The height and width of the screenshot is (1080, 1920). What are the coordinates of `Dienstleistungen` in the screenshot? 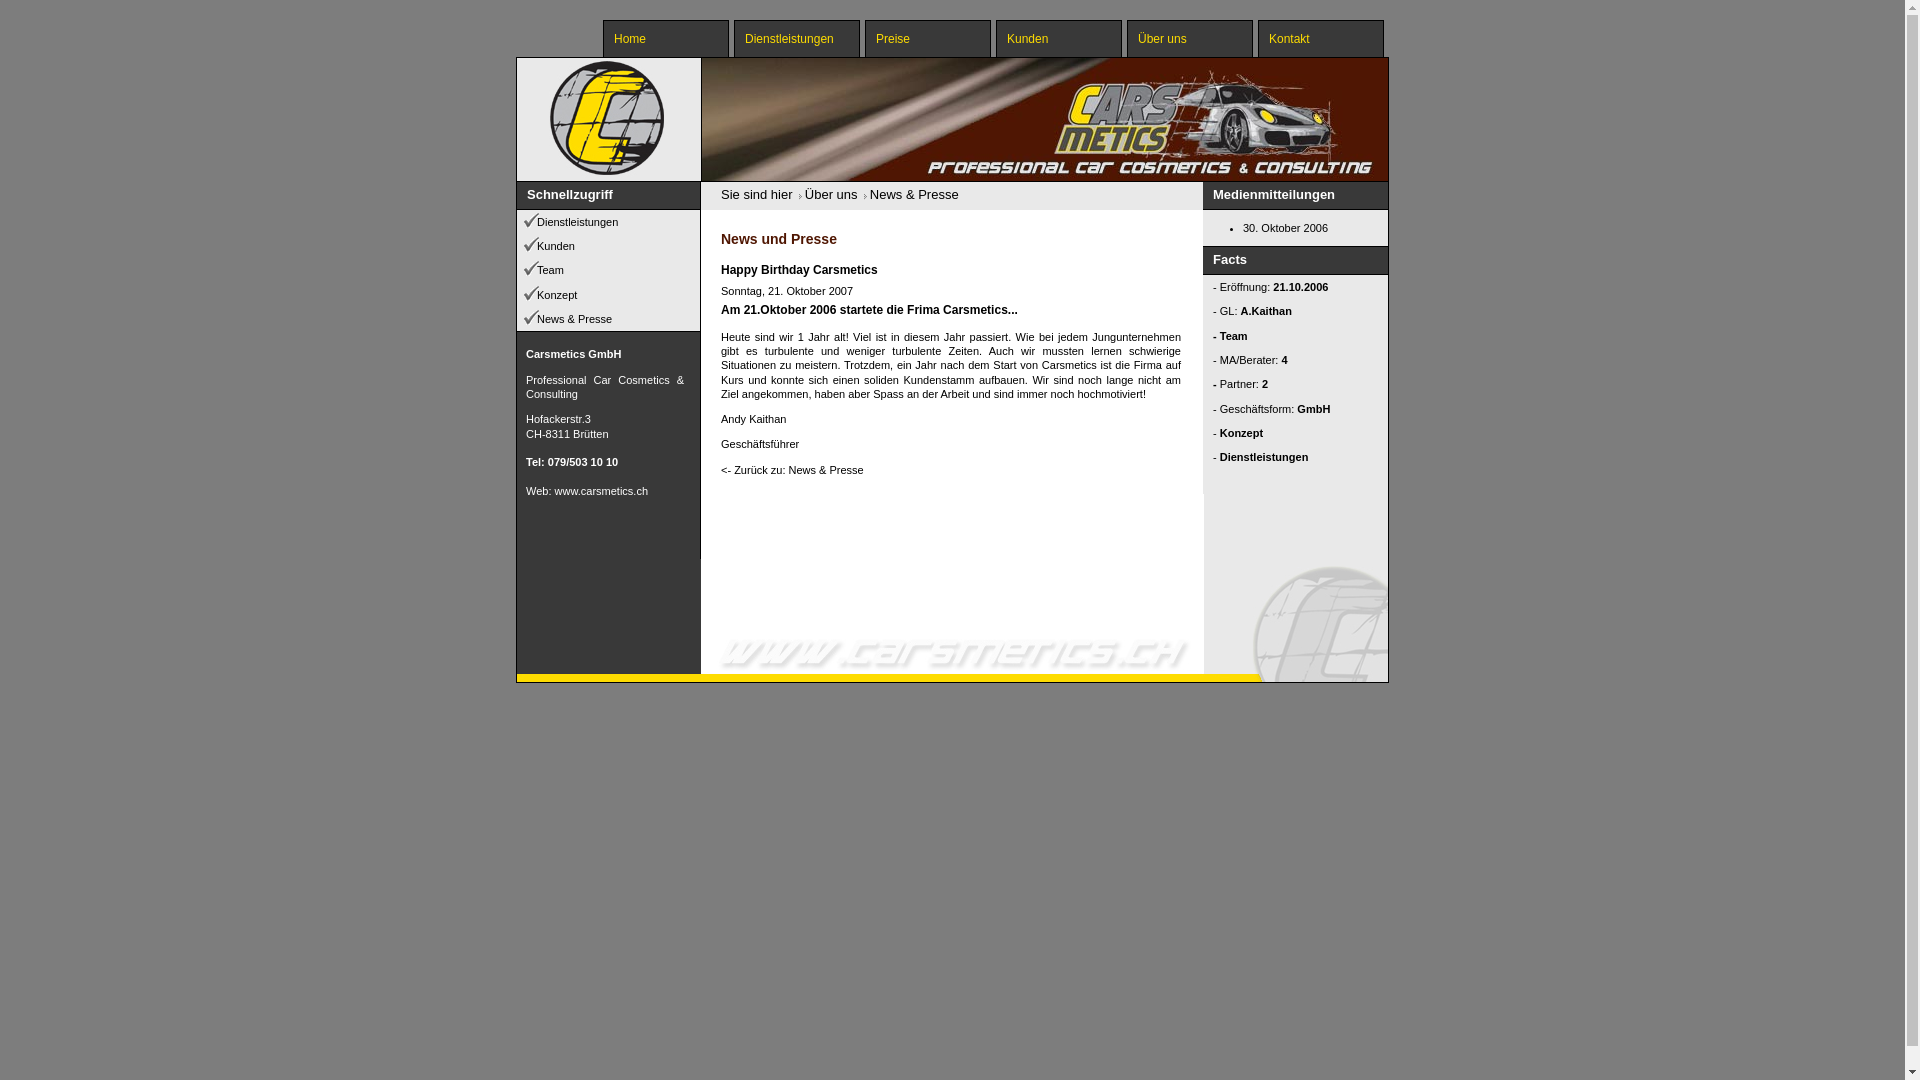 It's located at (797, 38).